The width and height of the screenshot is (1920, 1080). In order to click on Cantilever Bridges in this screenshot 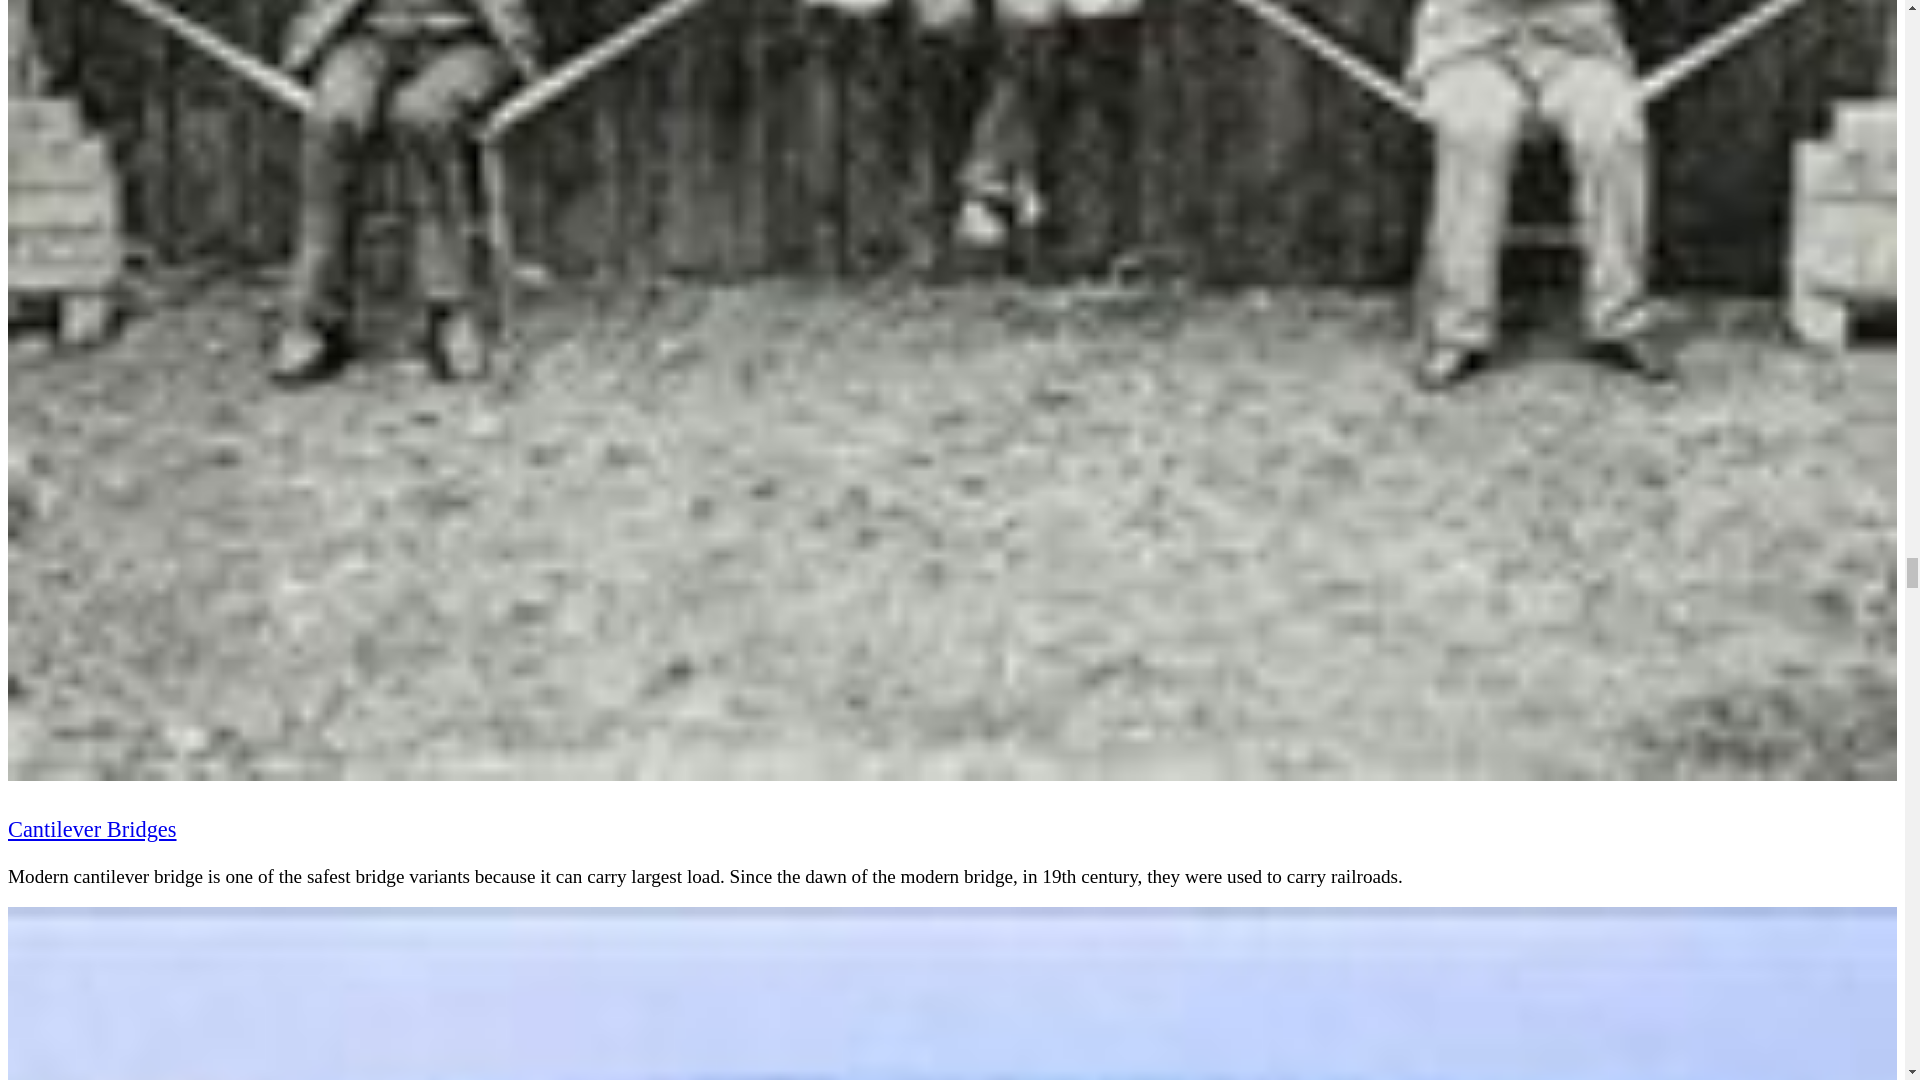, I will do `click(92, 829)`.